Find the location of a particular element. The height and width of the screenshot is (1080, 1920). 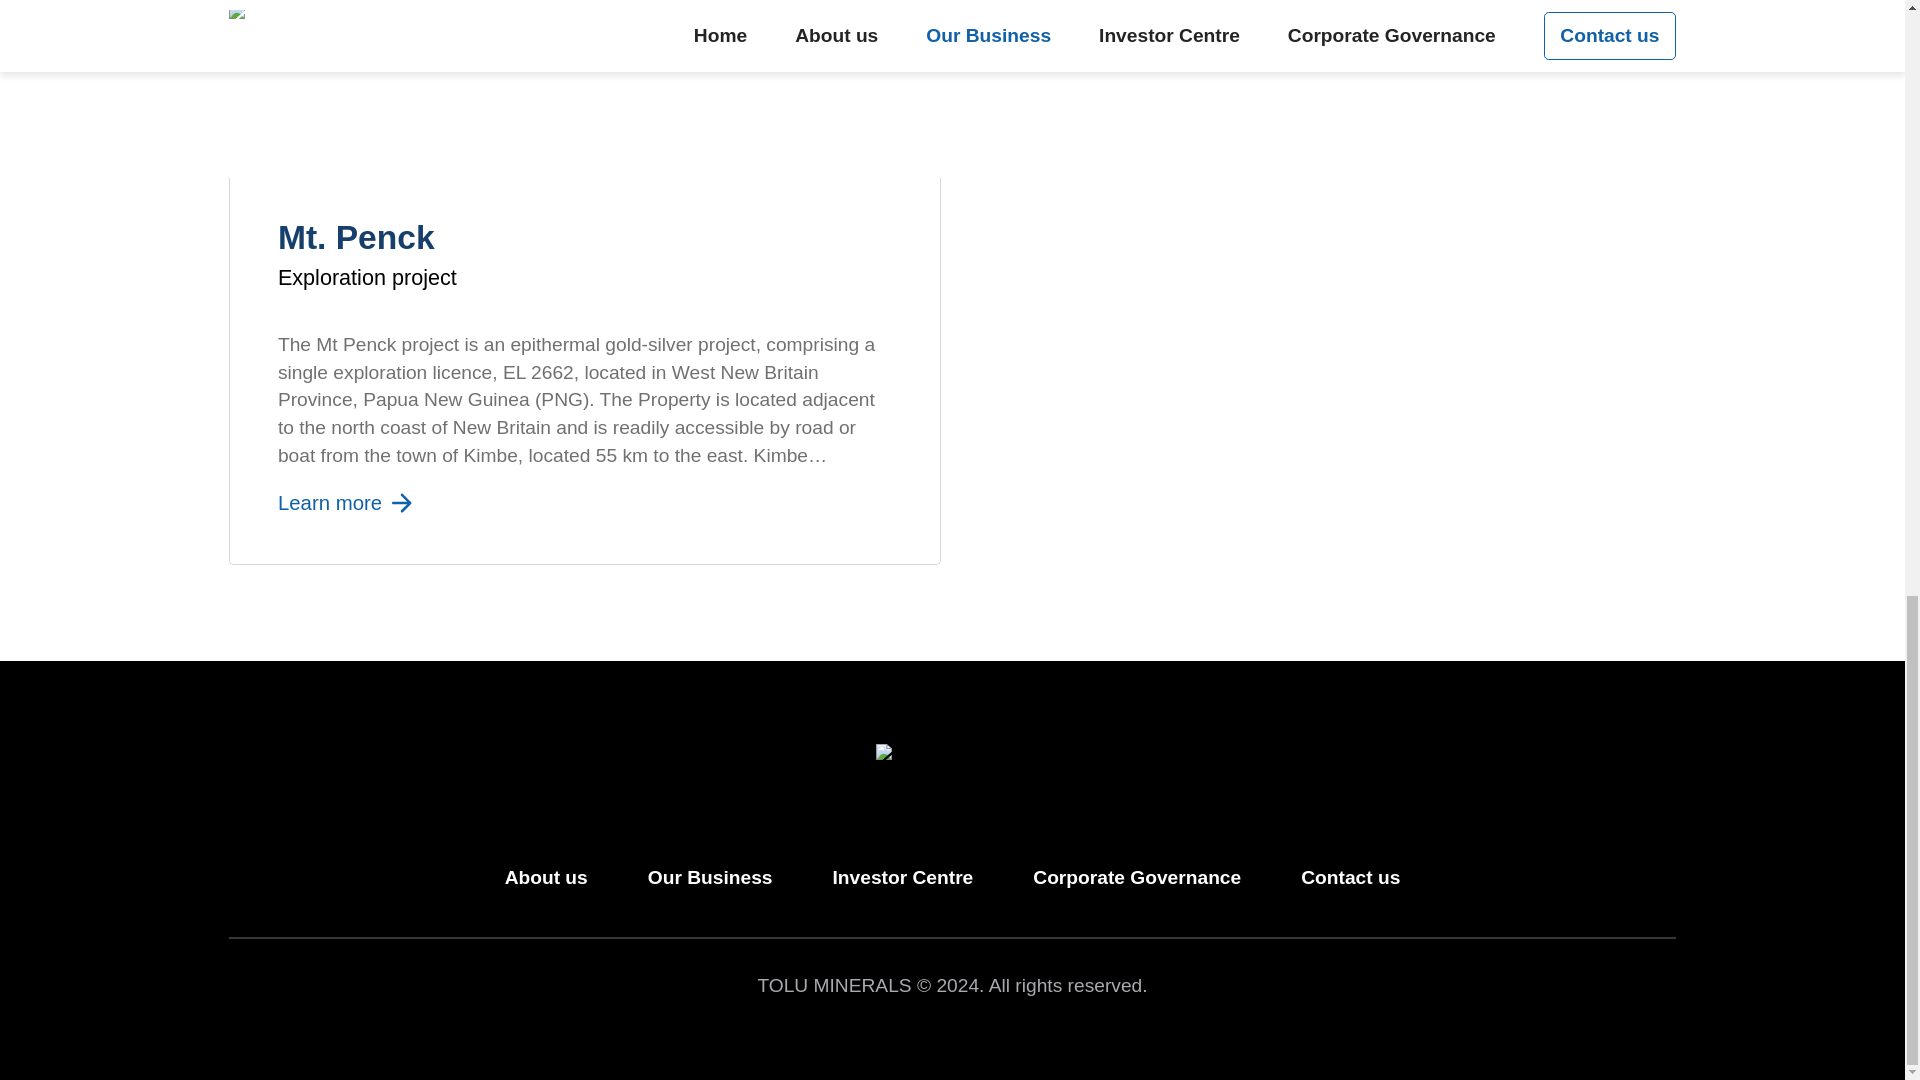

Corporate Governance is located at coordinates (1136, 878).